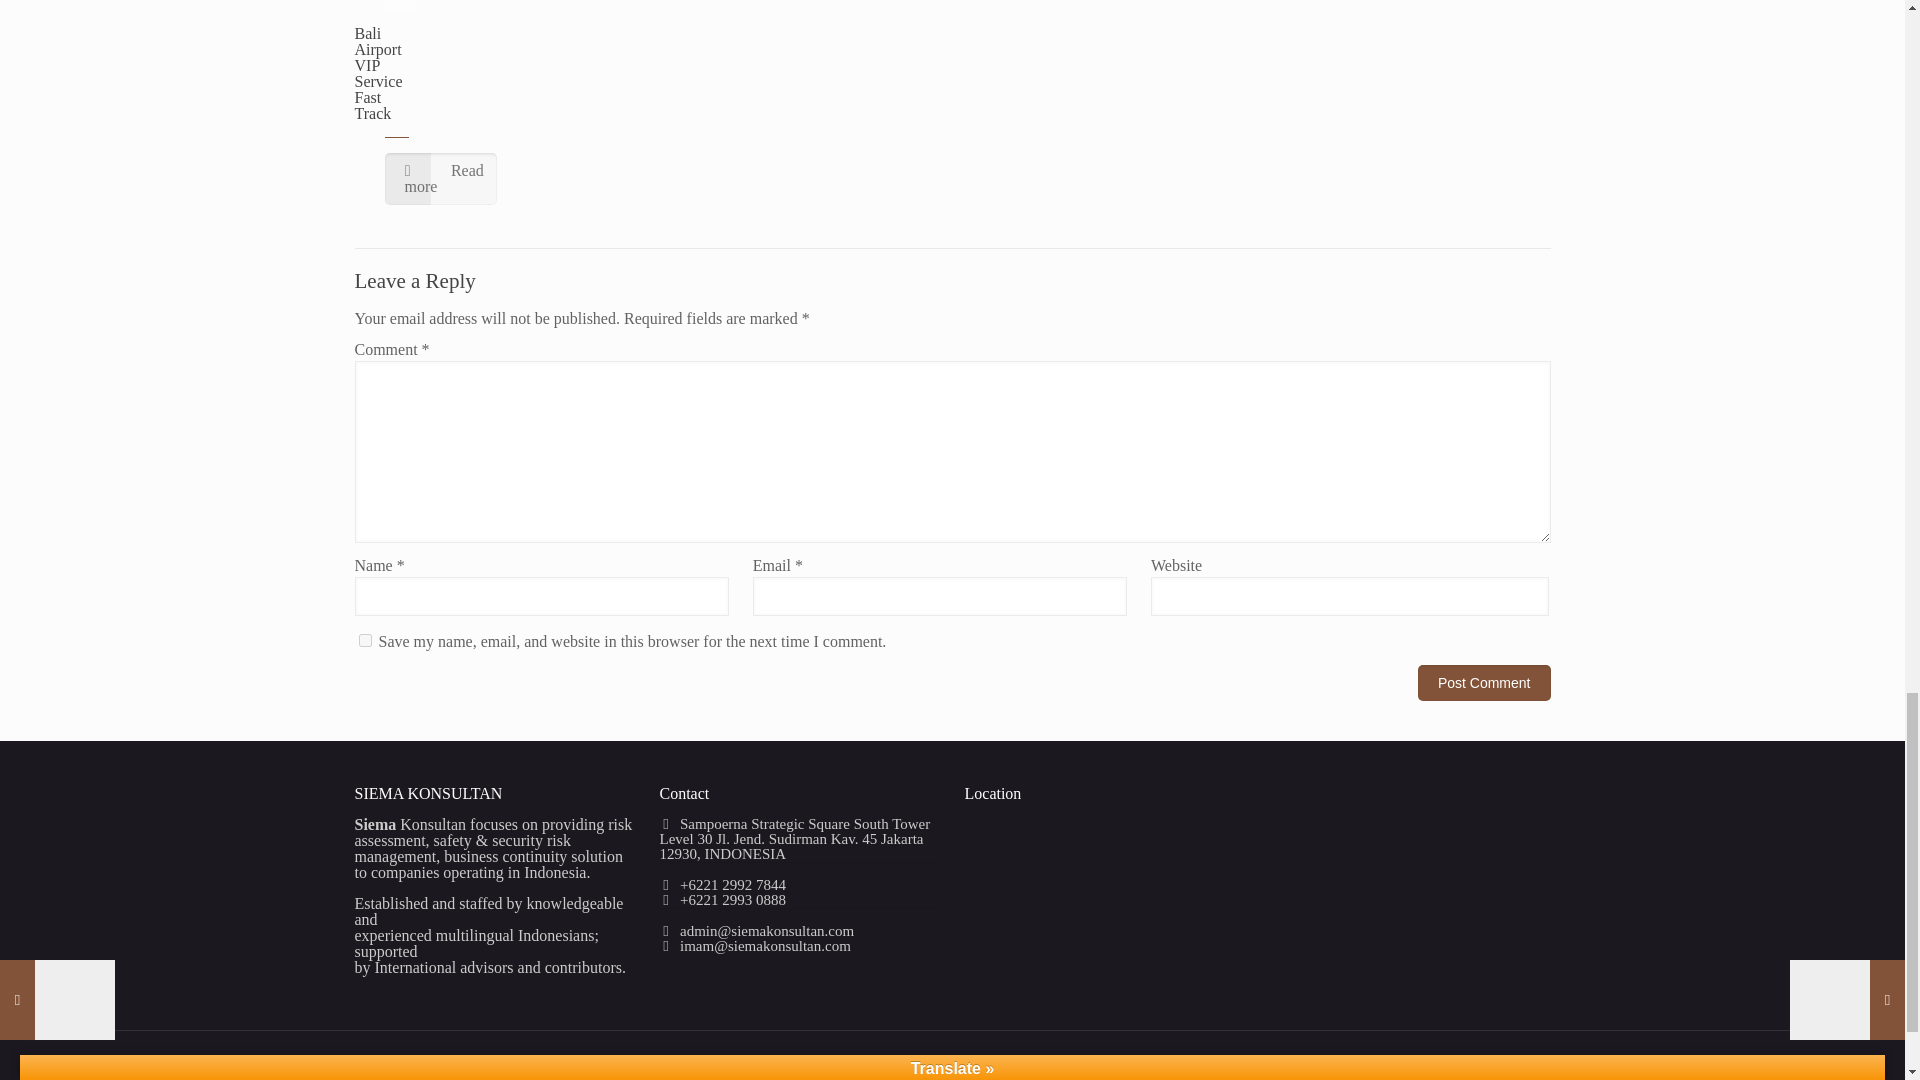 This screenshot has width=1920, height=1080. What do you see at coordinates (364, 640) in the screenshot?
I see `yes` at bounding box center [364, 640].